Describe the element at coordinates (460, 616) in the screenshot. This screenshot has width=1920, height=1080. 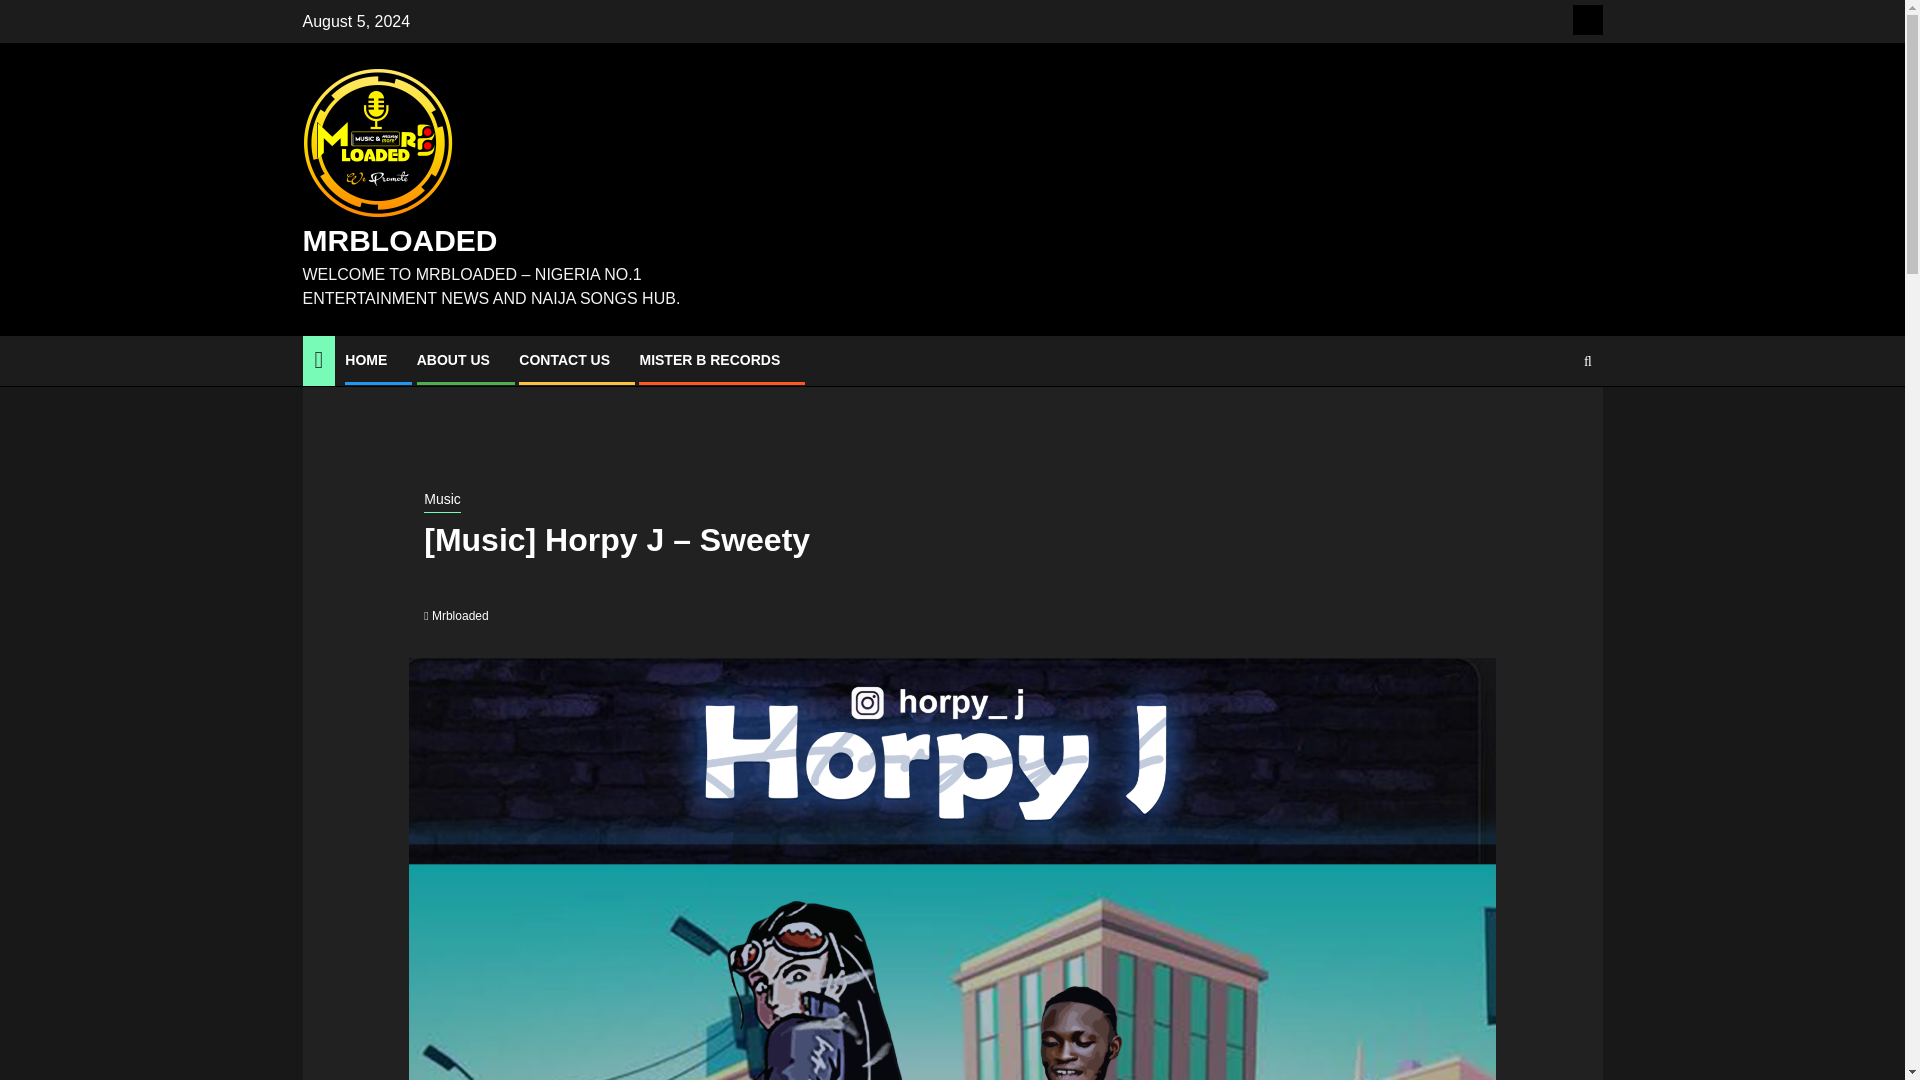
I see `Mrbloaded` at that location.